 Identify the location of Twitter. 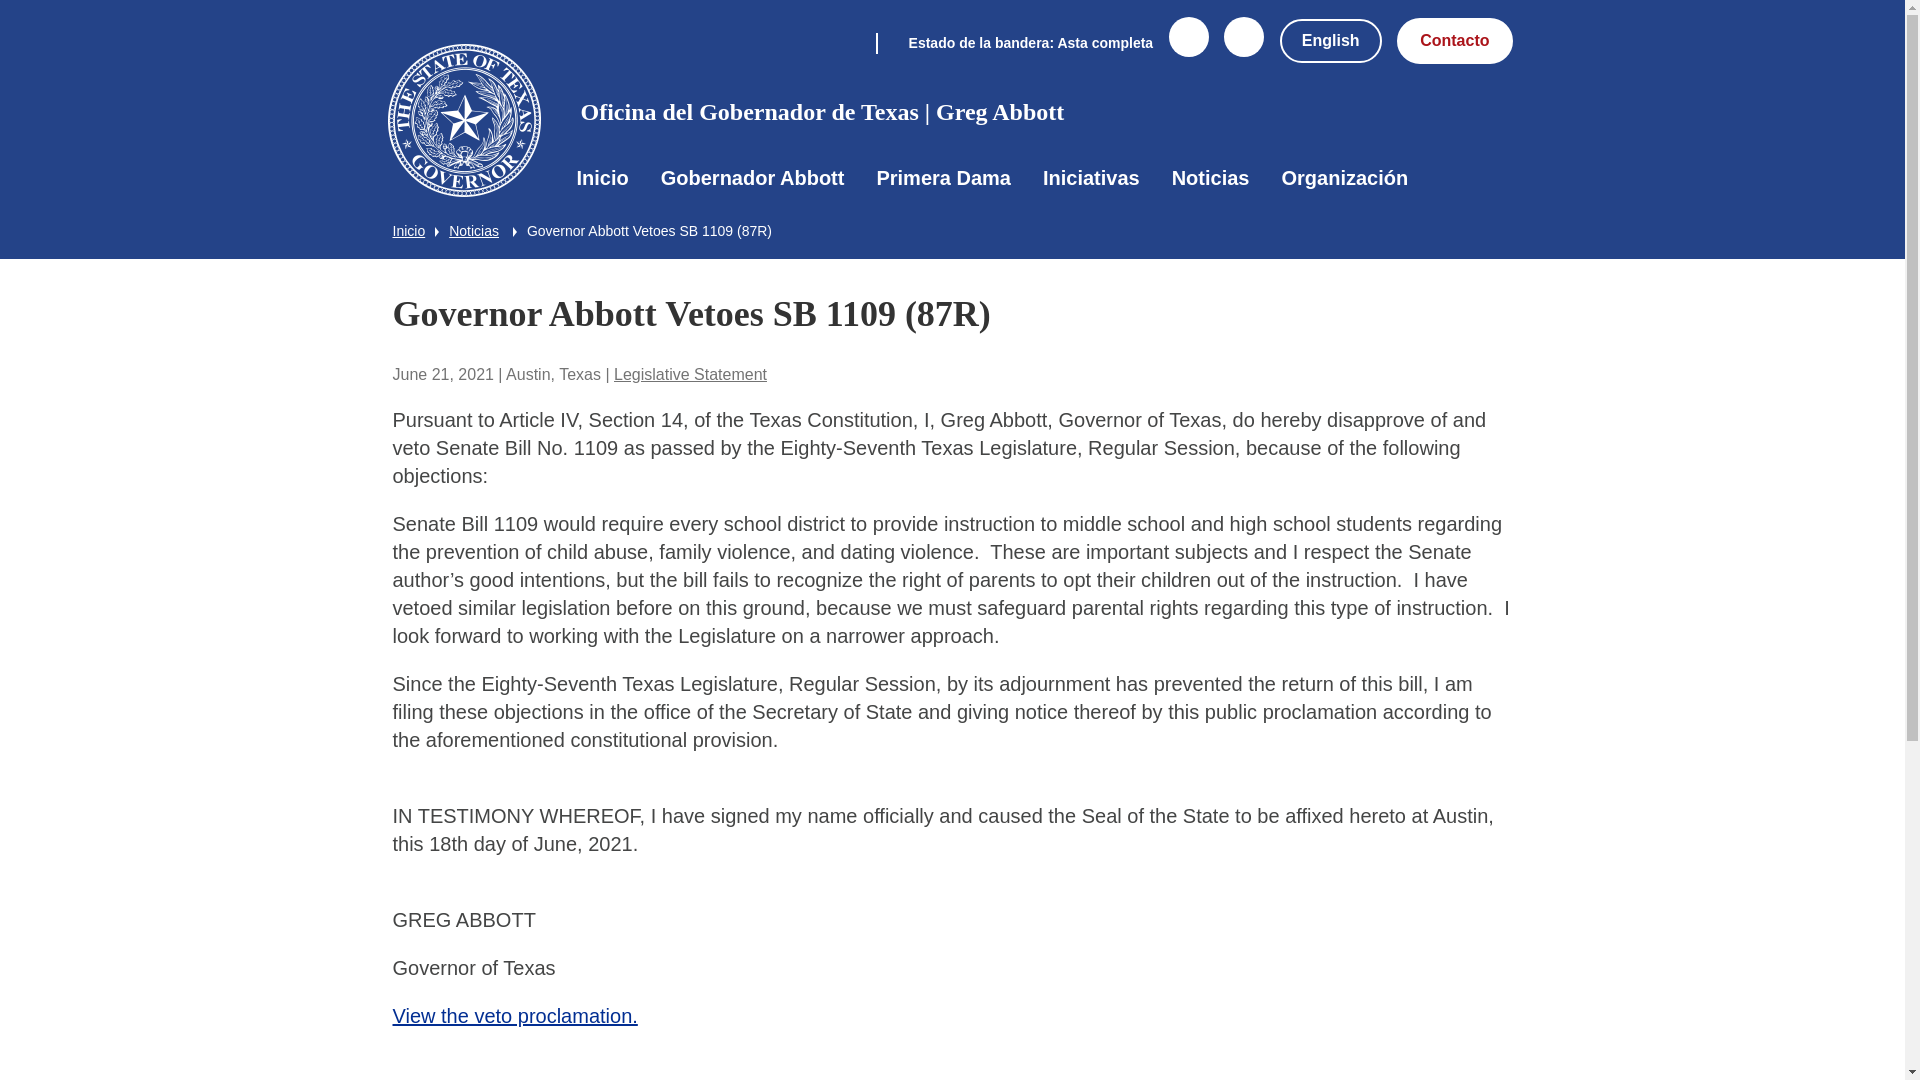
(1244, 49).